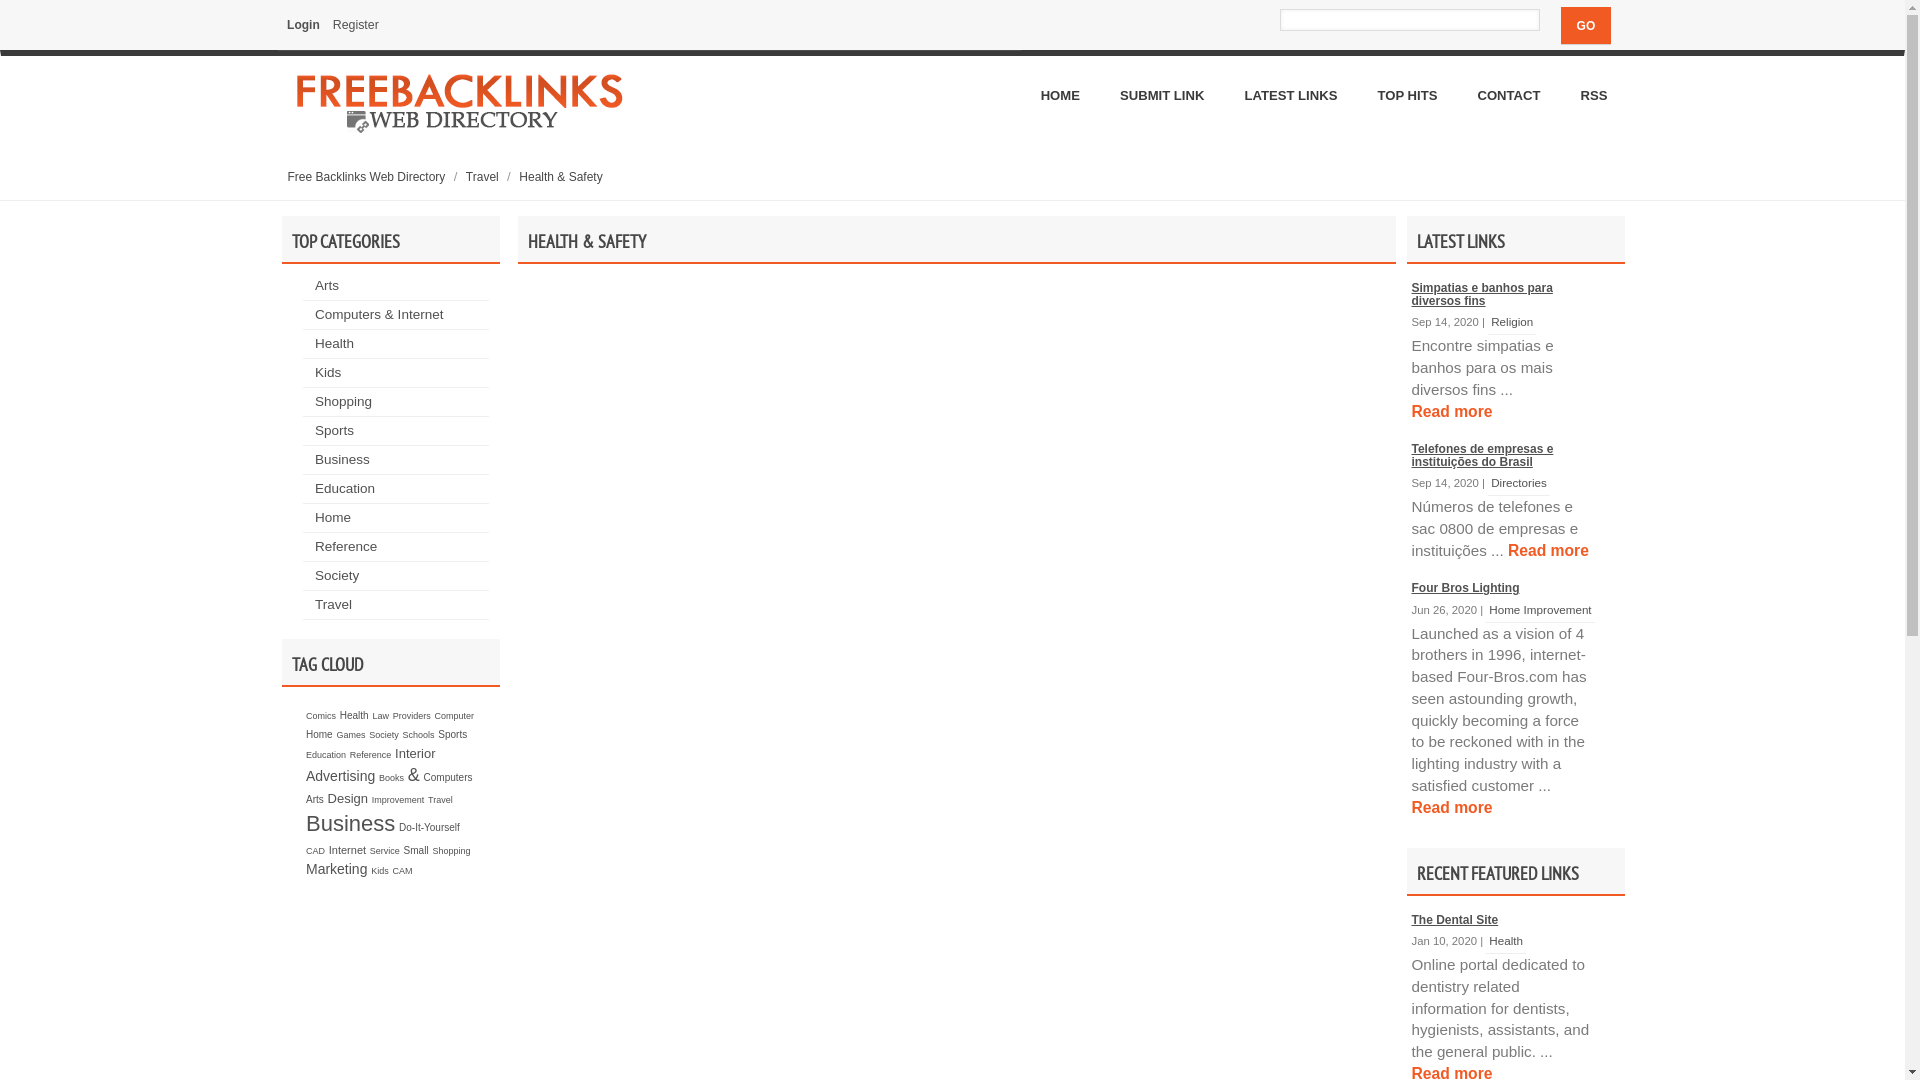 Image resolution: width=1920 pixels, height=1080 pixels. Describe the element at coordinates (334, 604) in the screenshot. I see `Travel` at that location.